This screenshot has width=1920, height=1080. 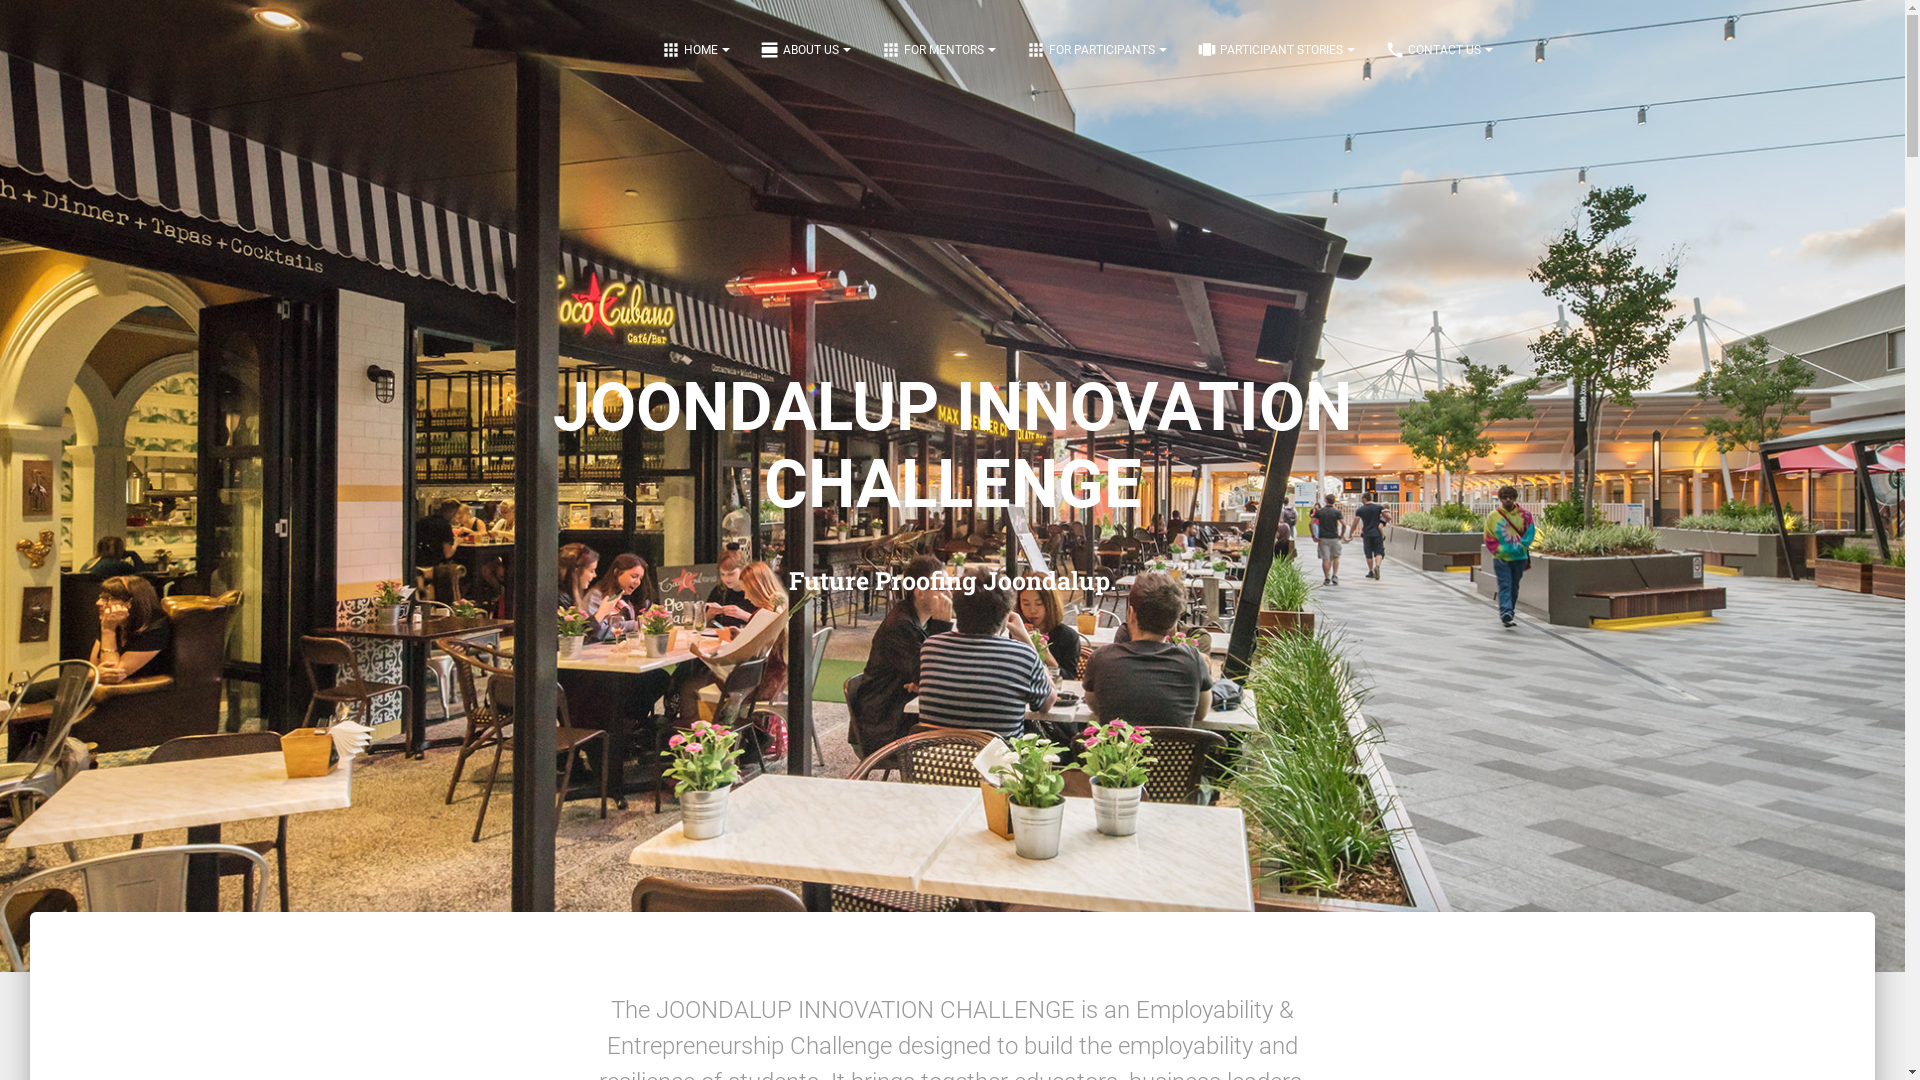 I want to click on PARTICIPANT STORIES, so click(x=1276, y=50).